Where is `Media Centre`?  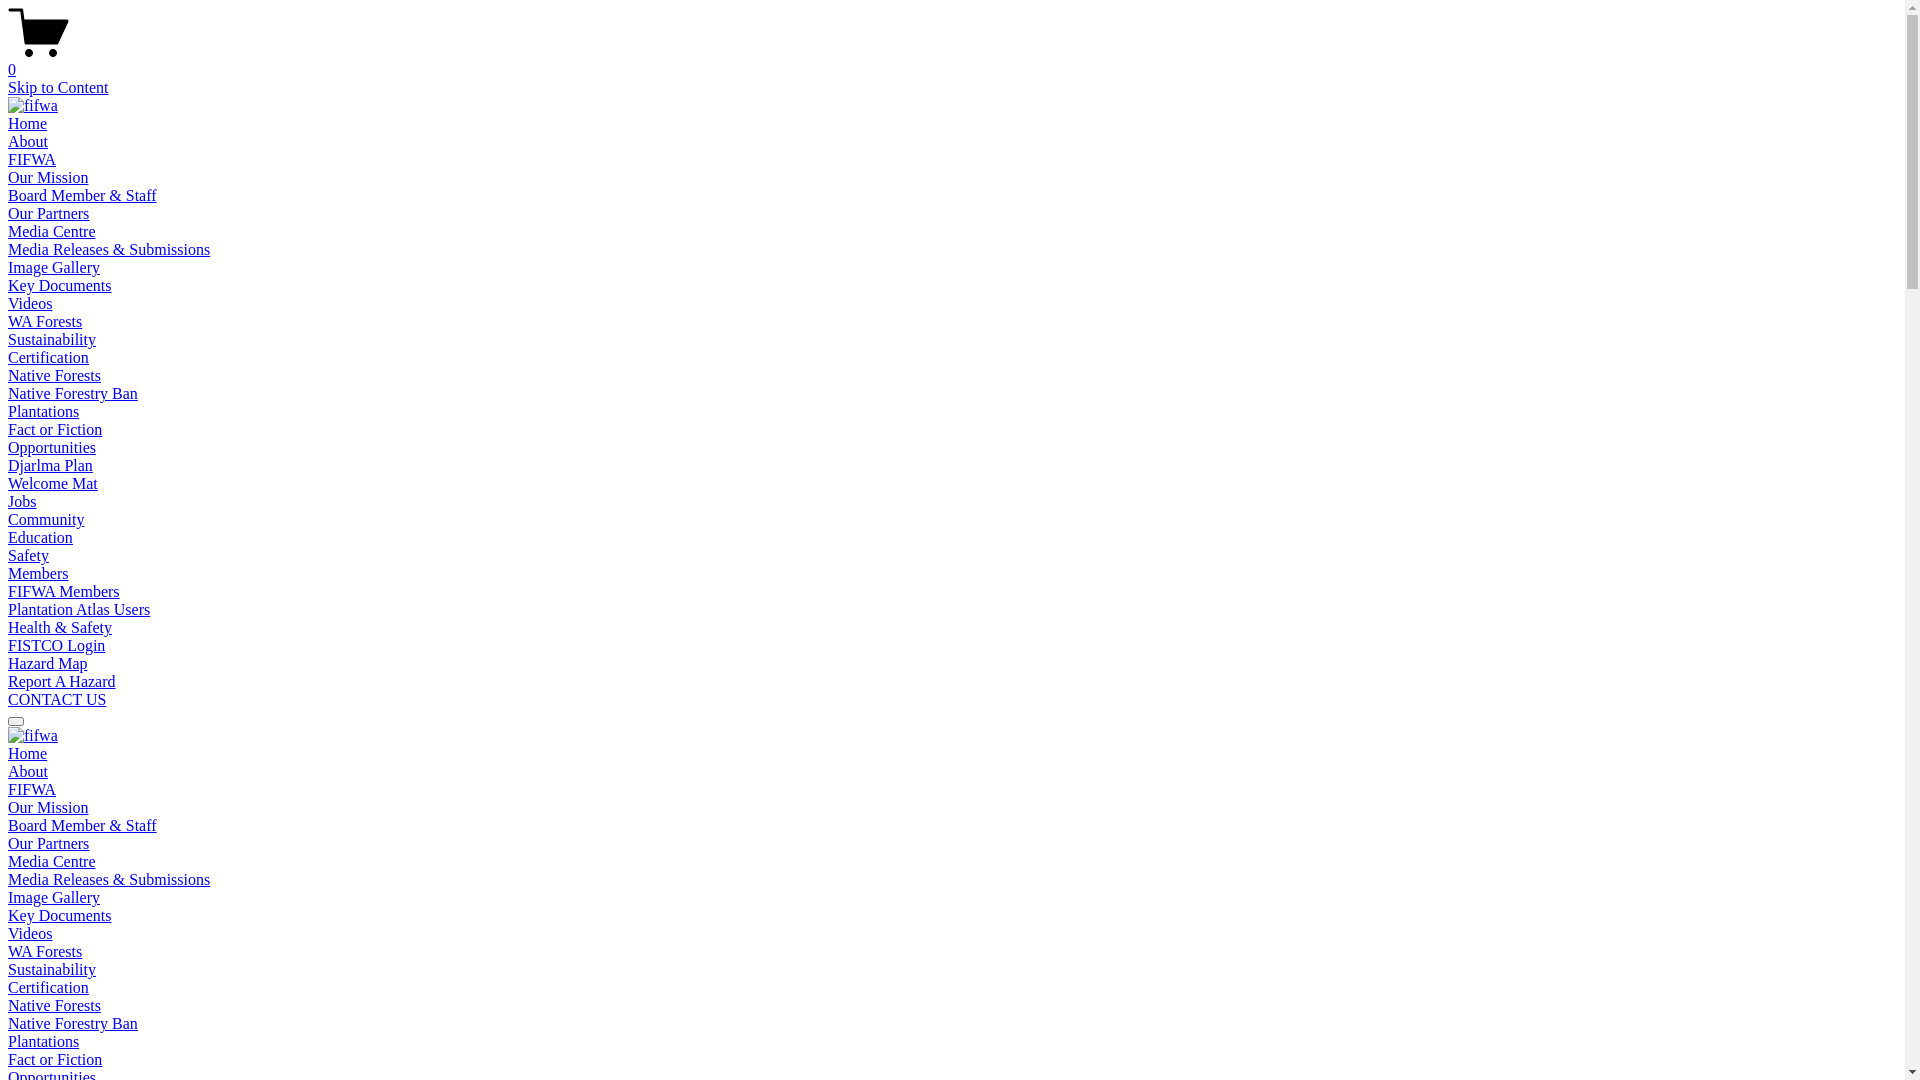
Media Centre is located at coordinates (52, 862).